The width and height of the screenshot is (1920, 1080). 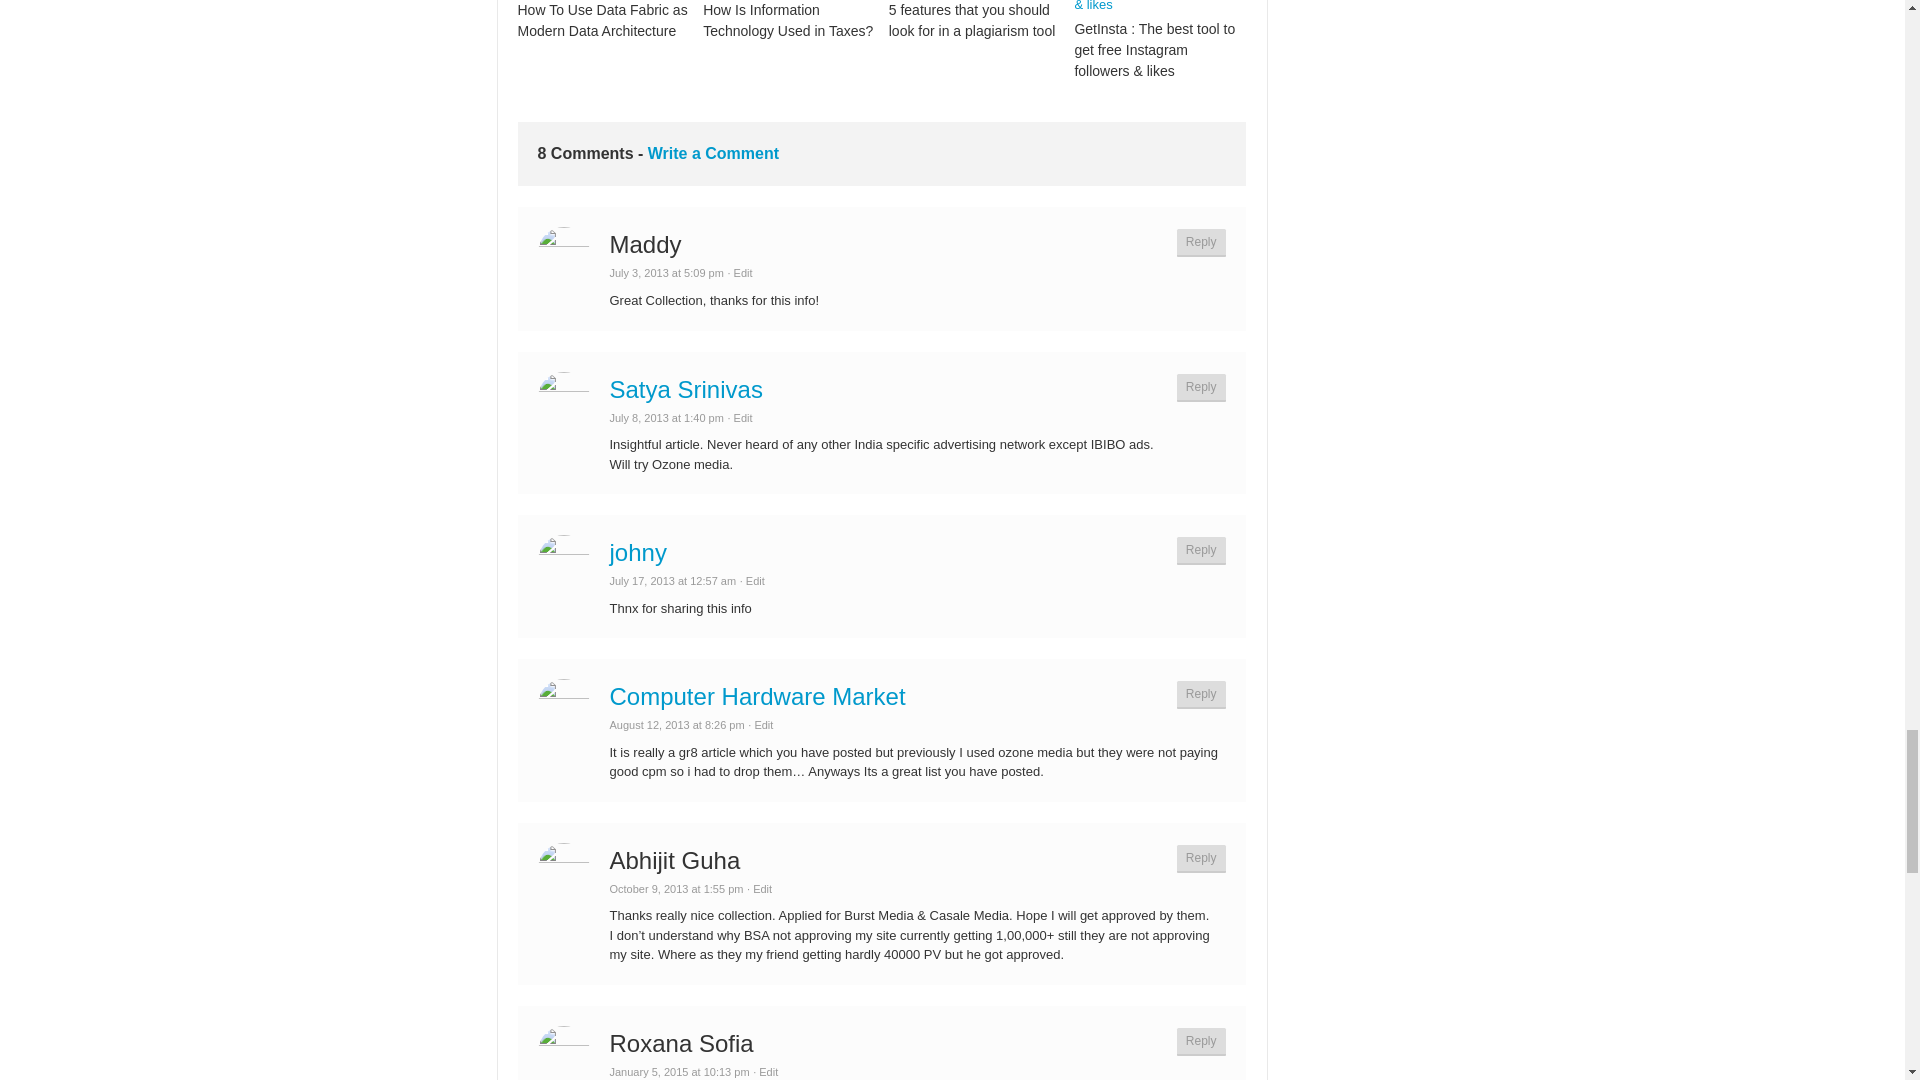 I want to click on Wednesday, July 3, 2013, 5:09 pm, so click(x=666, y=272).